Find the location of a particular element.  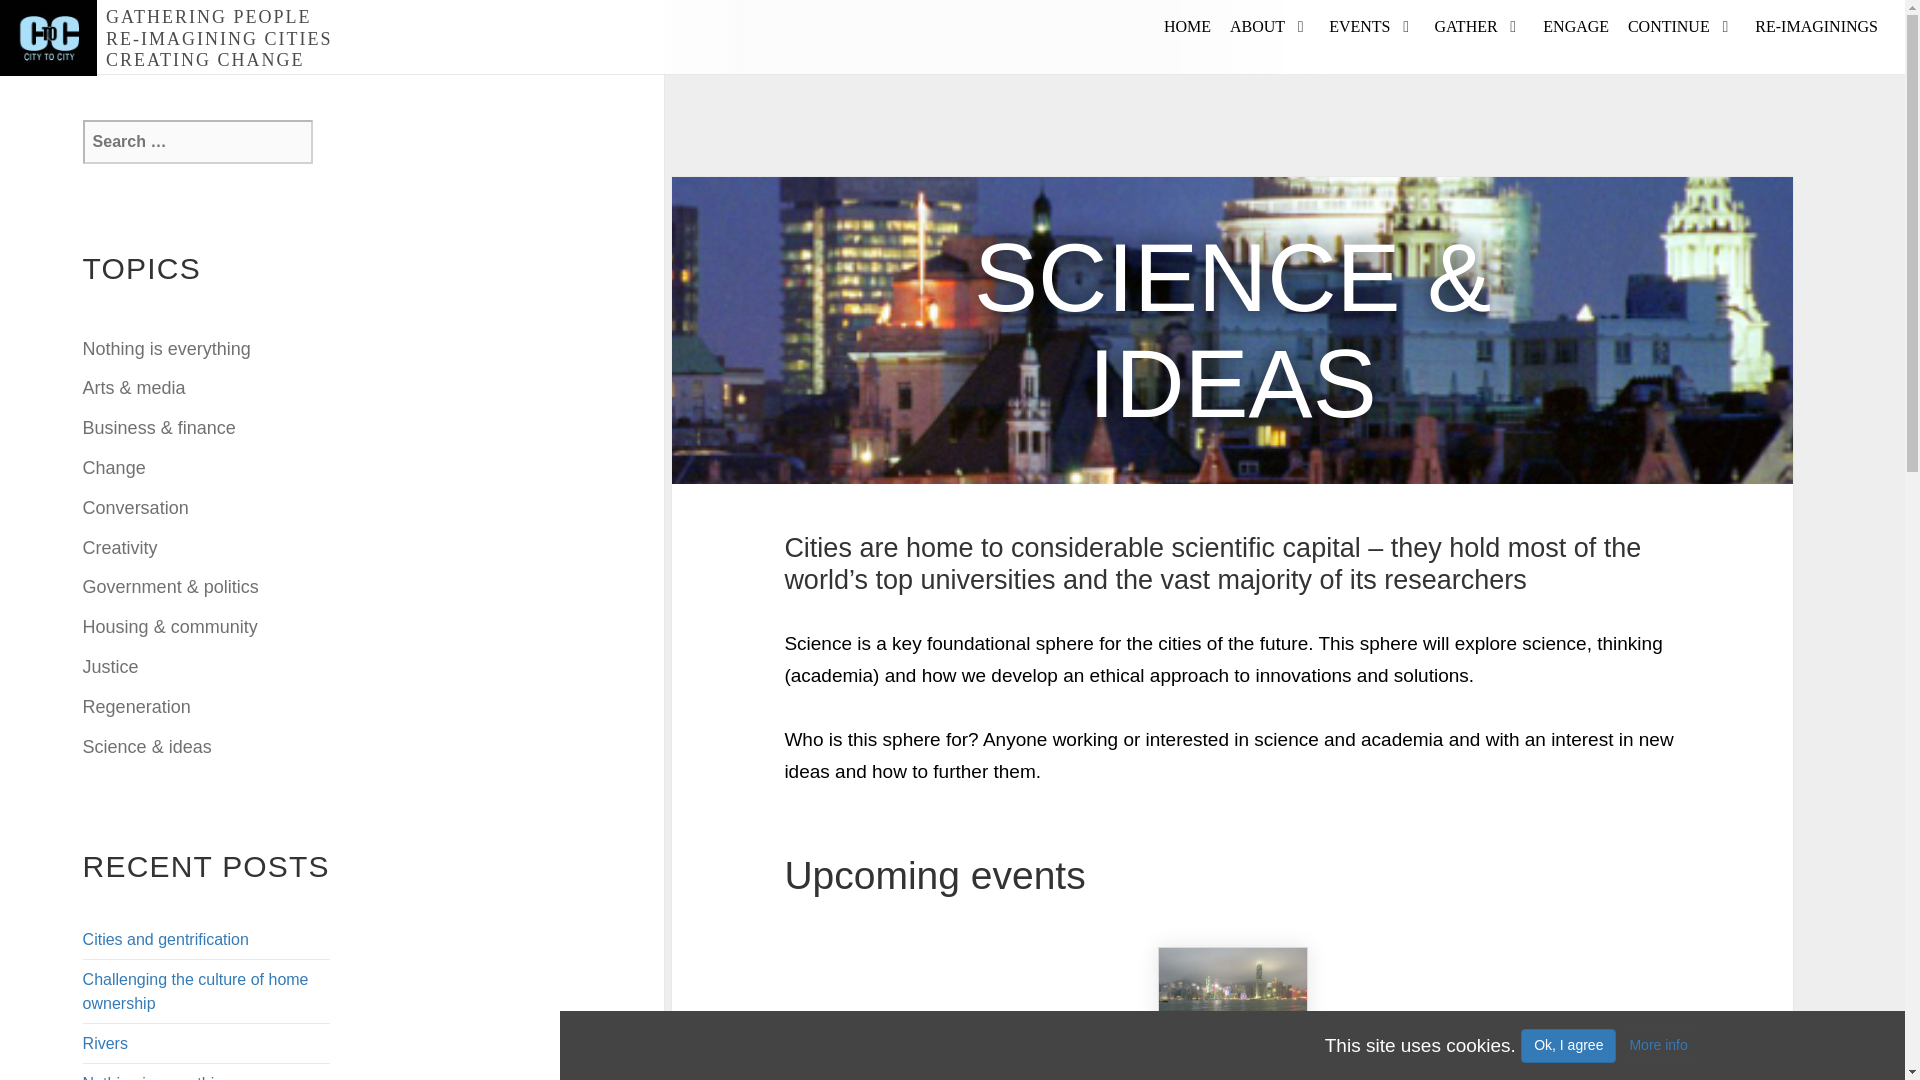

RE-IMAGININGS is located at coordinates (1816, 26).